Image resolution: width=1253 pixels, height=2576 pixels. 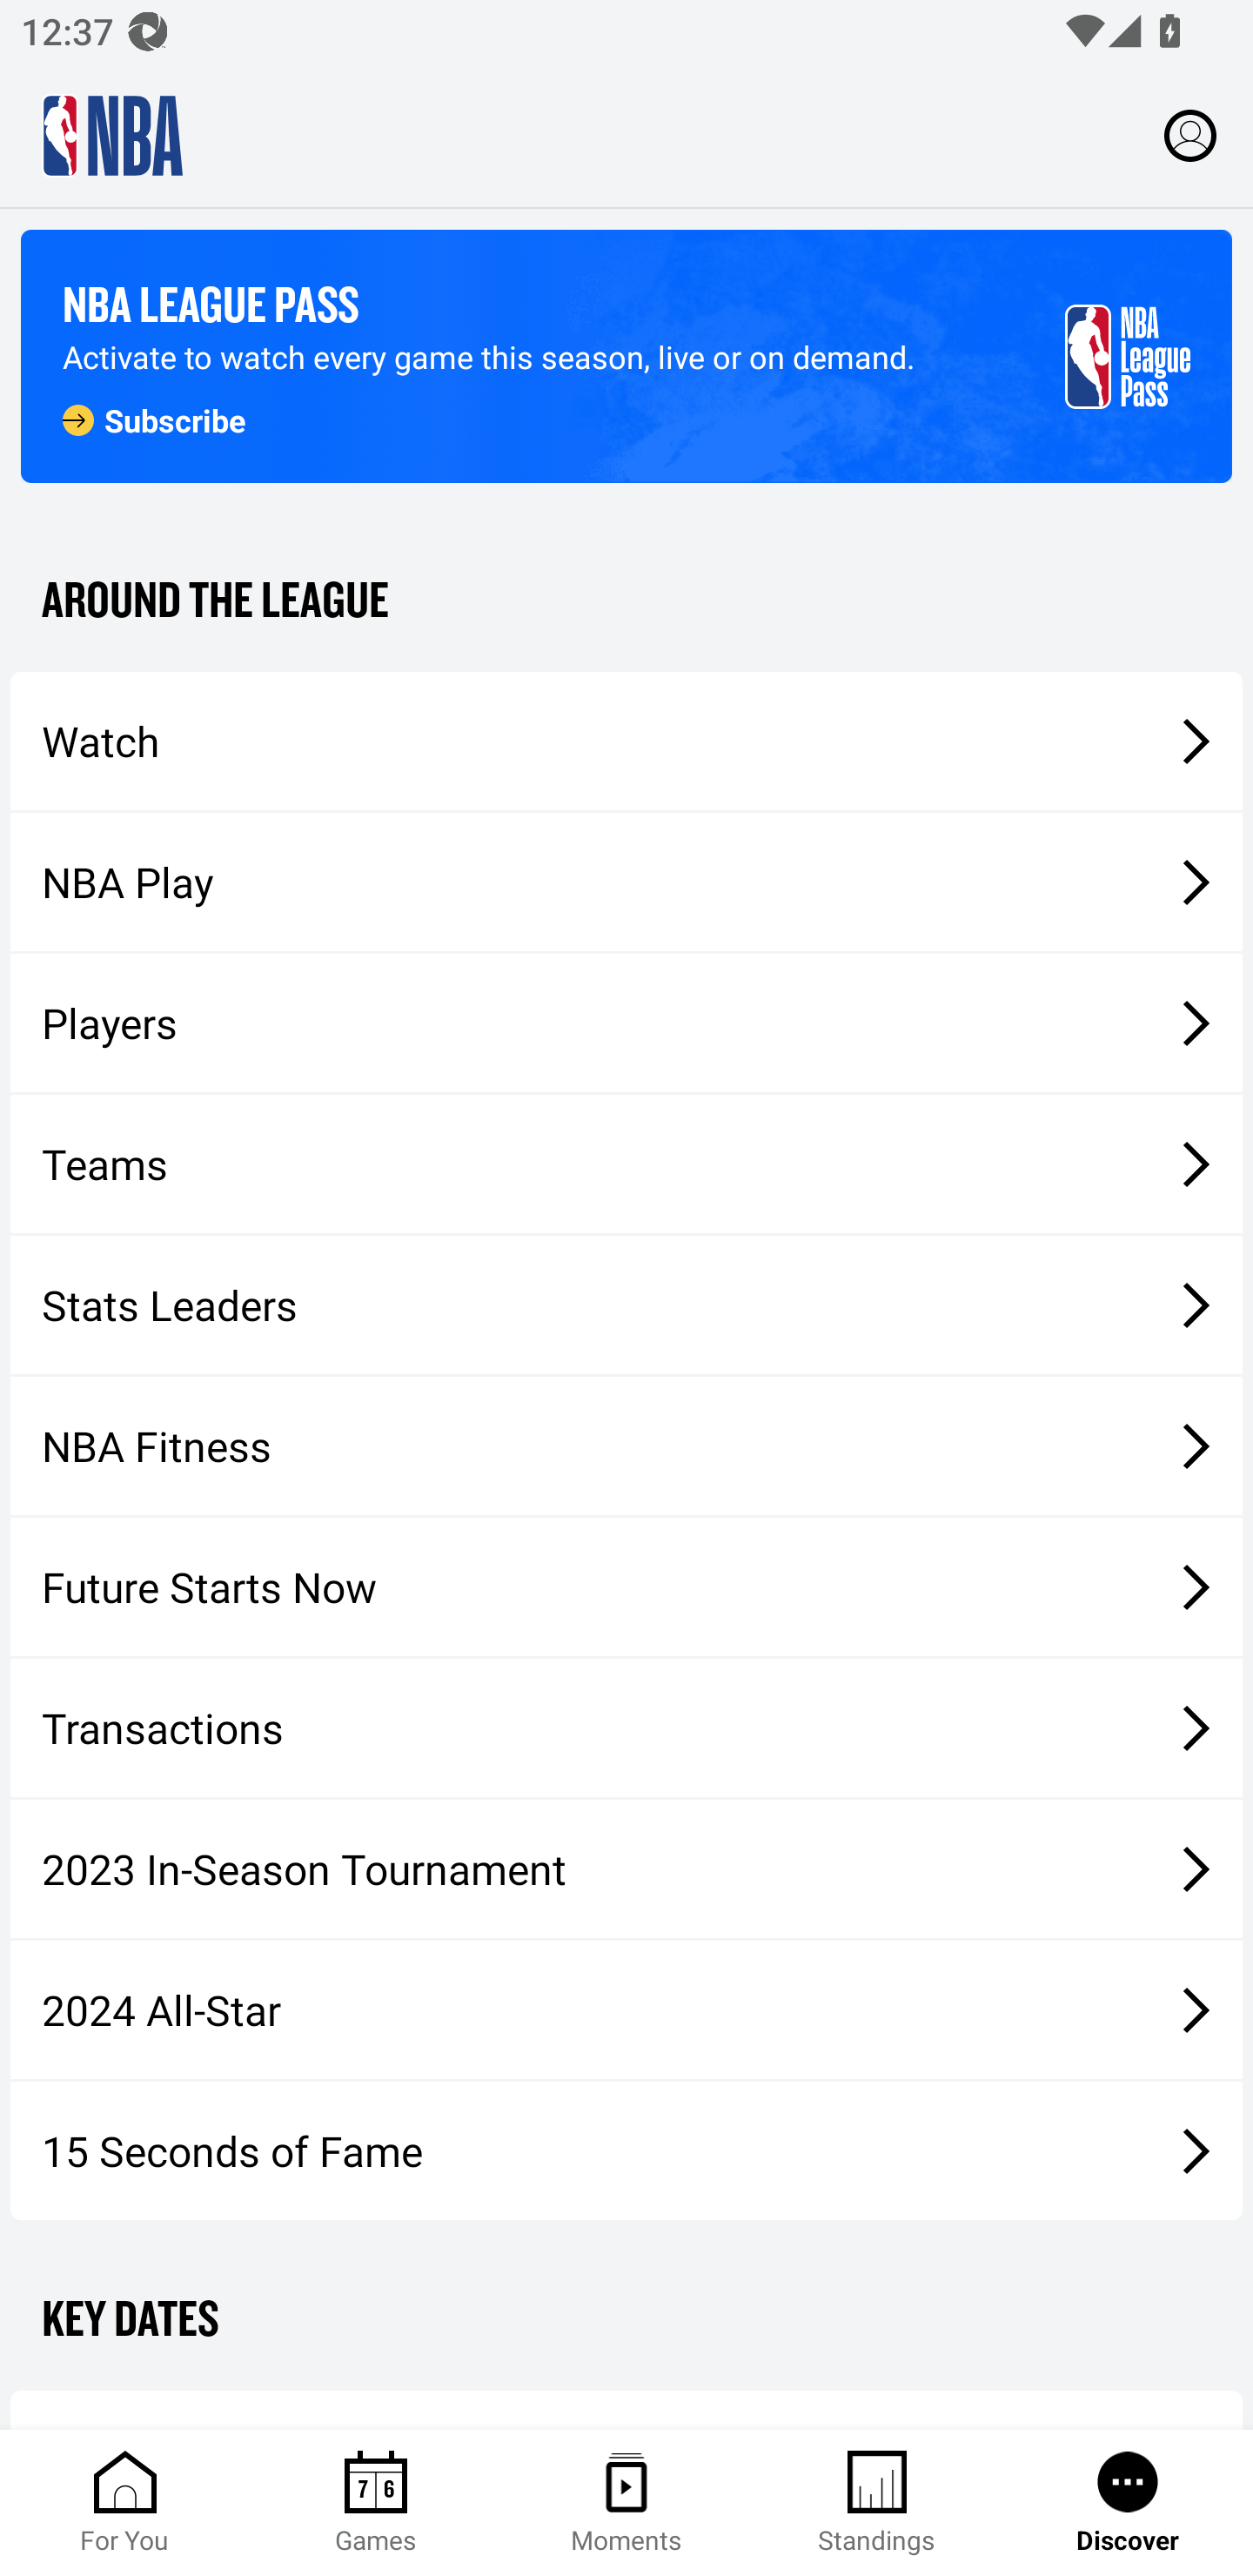 What do you see at coordinates (877, 2503) in the screenshot?
I see `Standings` at bounding box center [877, 2503].